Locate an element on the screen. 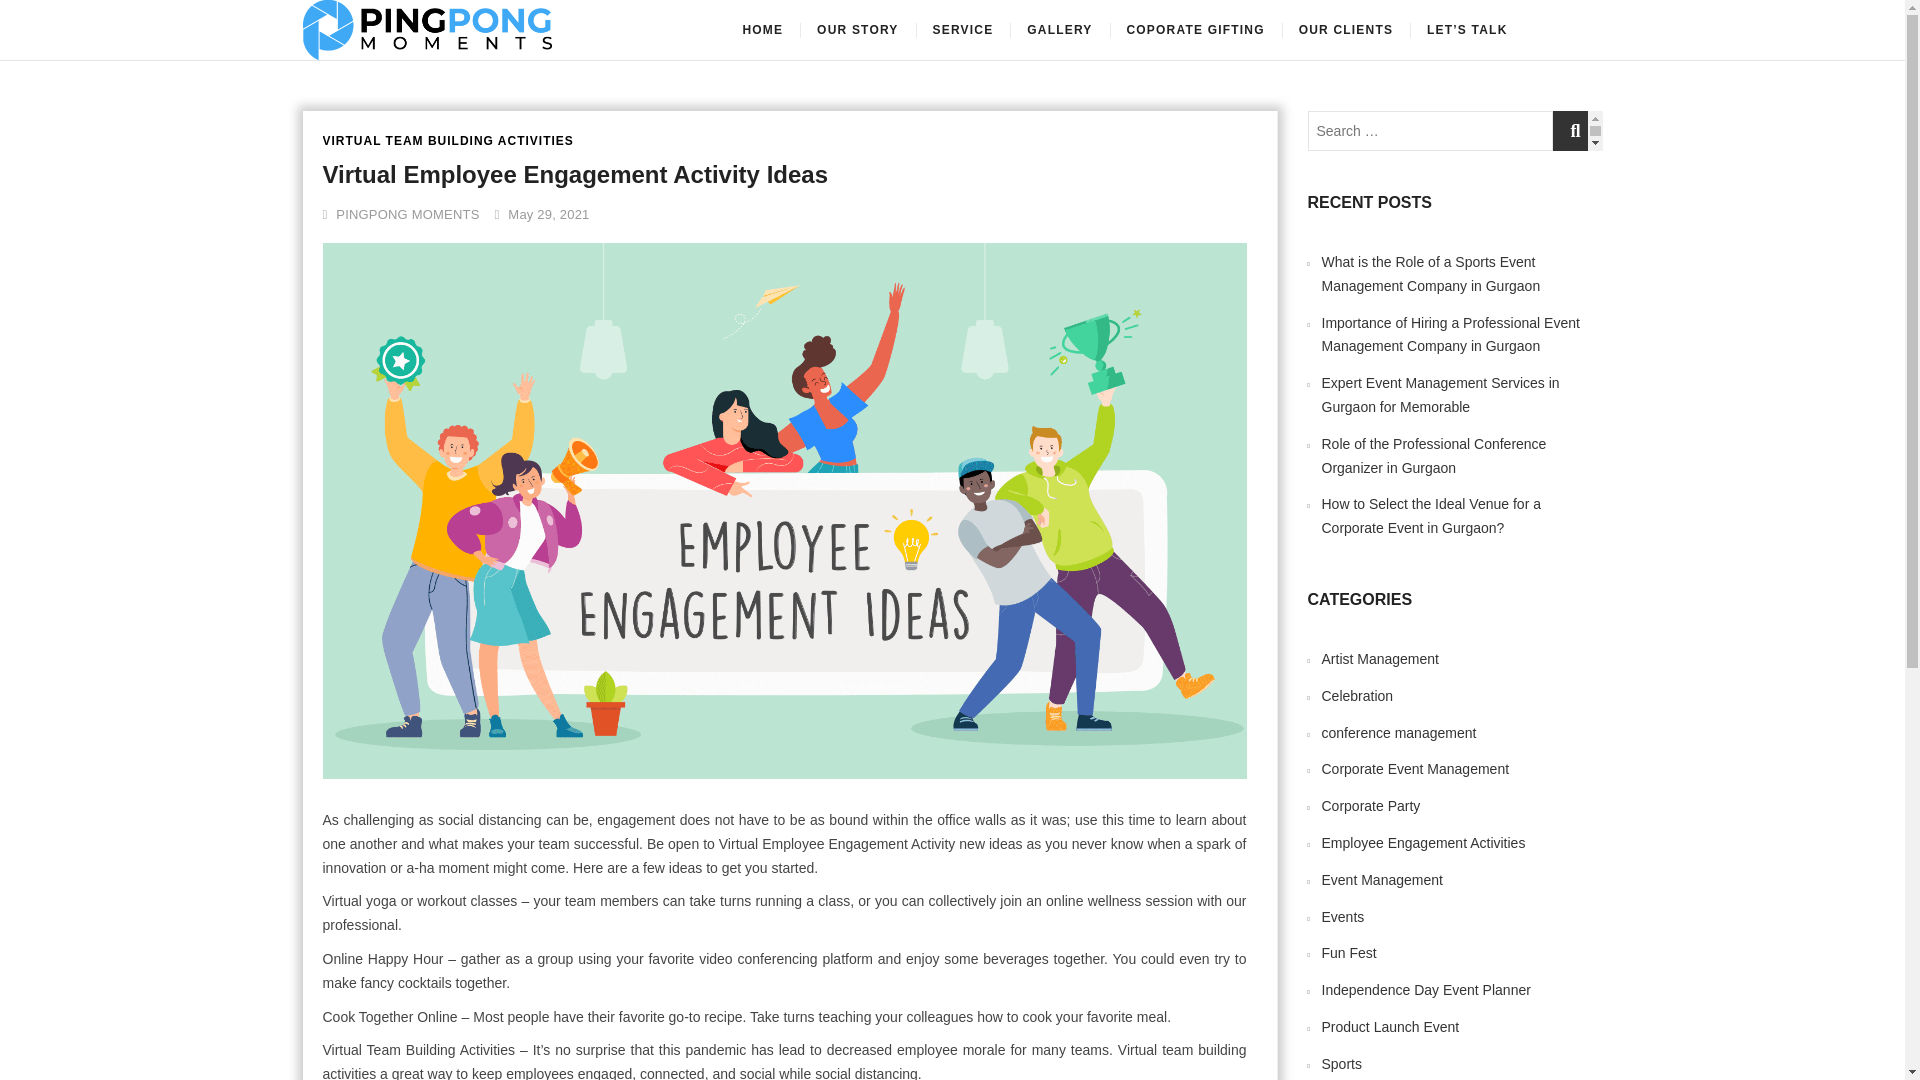 The image size is (1920, 1080). SERVICE is located at coordinates (962, 30).